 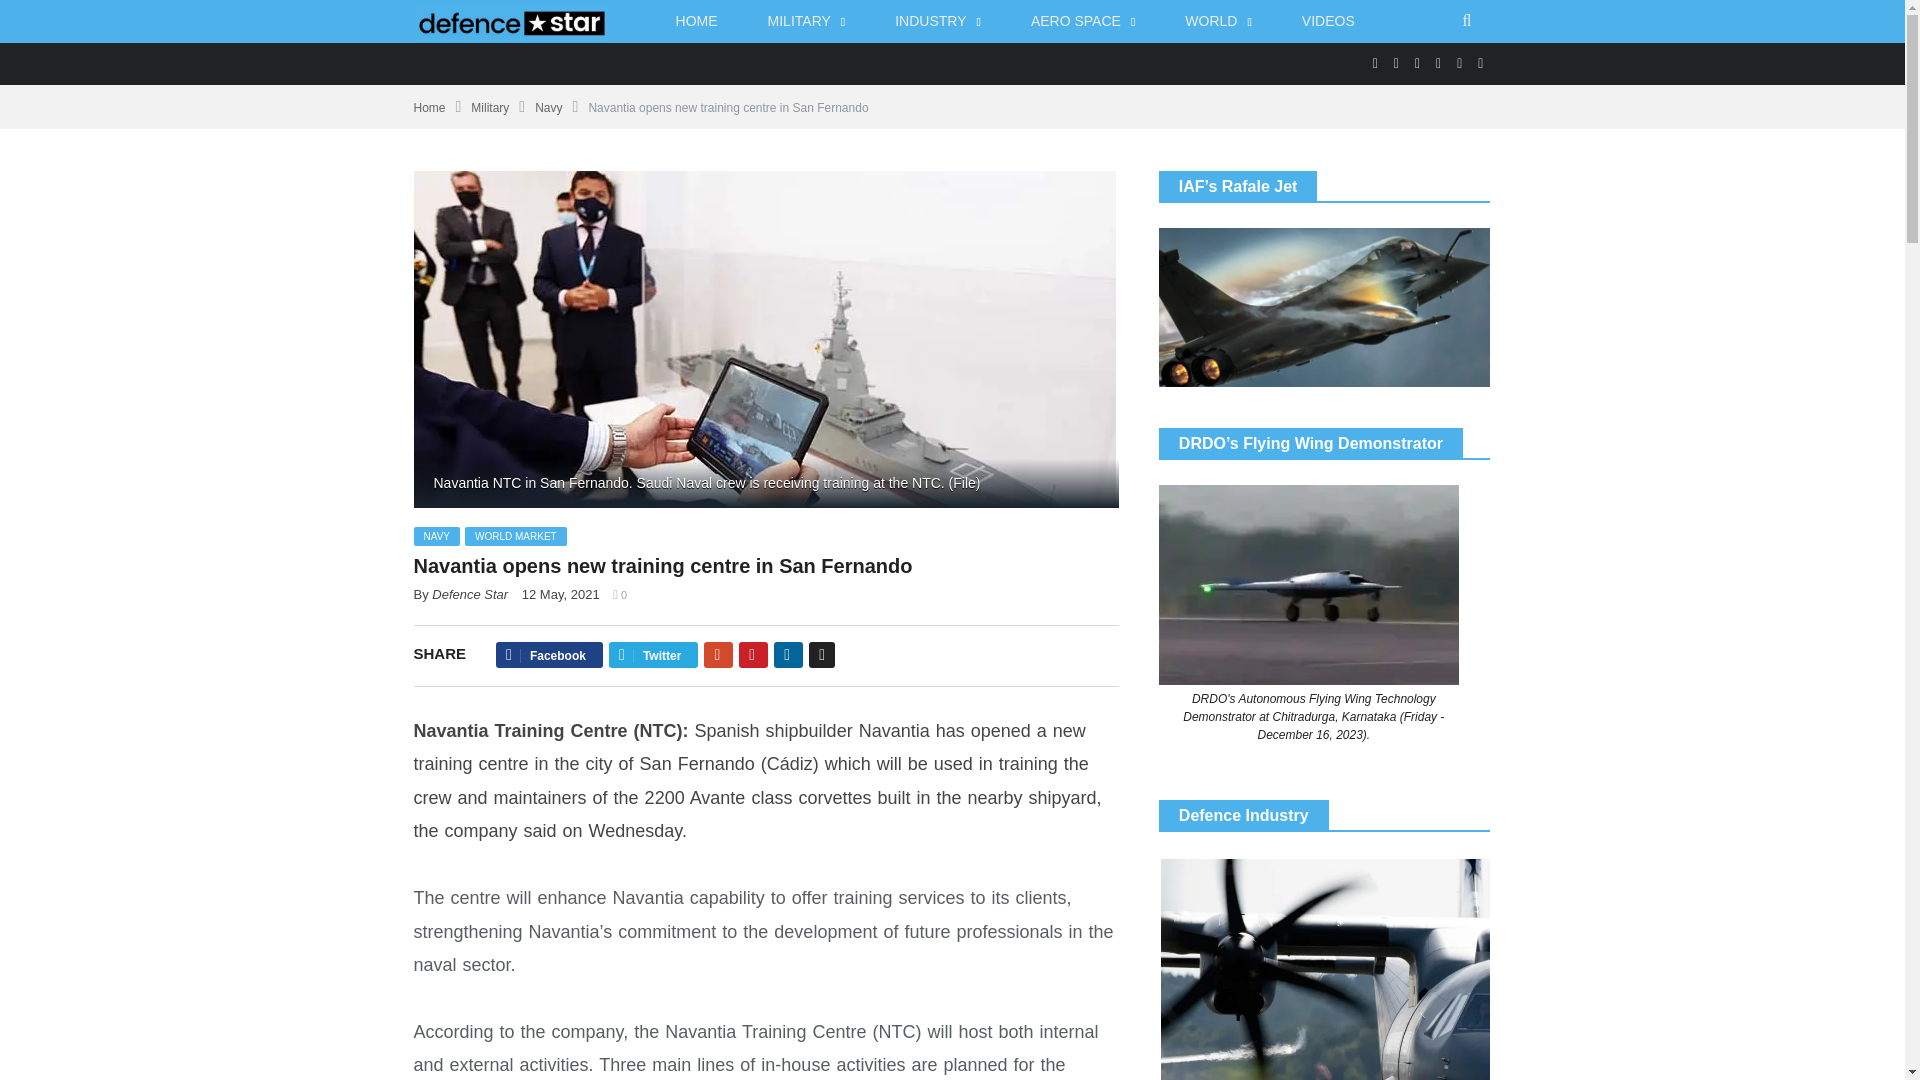 What do you see at coordinates (512, 20) in the screenshot?
I see `Defence News India` at bounding box center [512, 20].